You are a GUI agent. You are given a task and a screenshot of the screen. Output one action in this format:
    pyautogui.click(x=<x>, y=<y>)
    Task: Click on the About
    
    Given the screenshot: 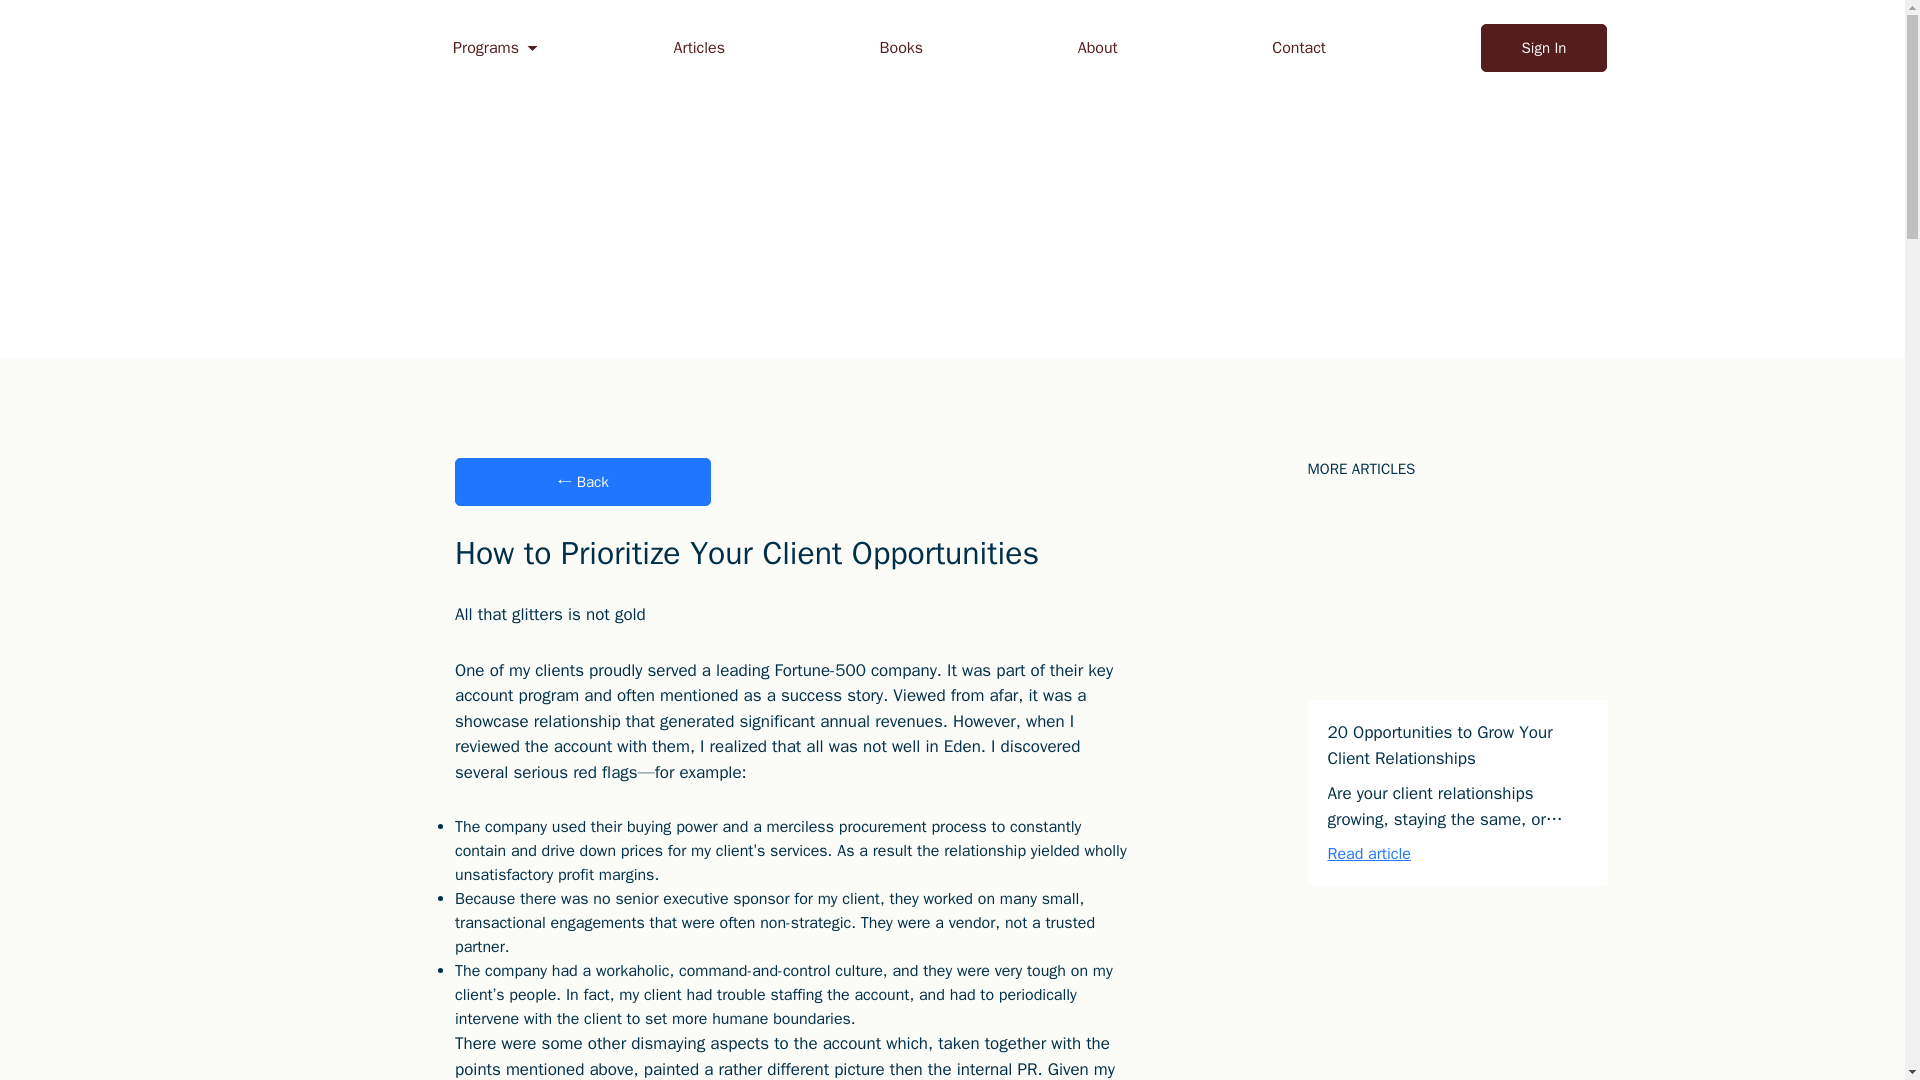 What is the action you would take?
    pyautogui.click(x=1097, y=48)
    